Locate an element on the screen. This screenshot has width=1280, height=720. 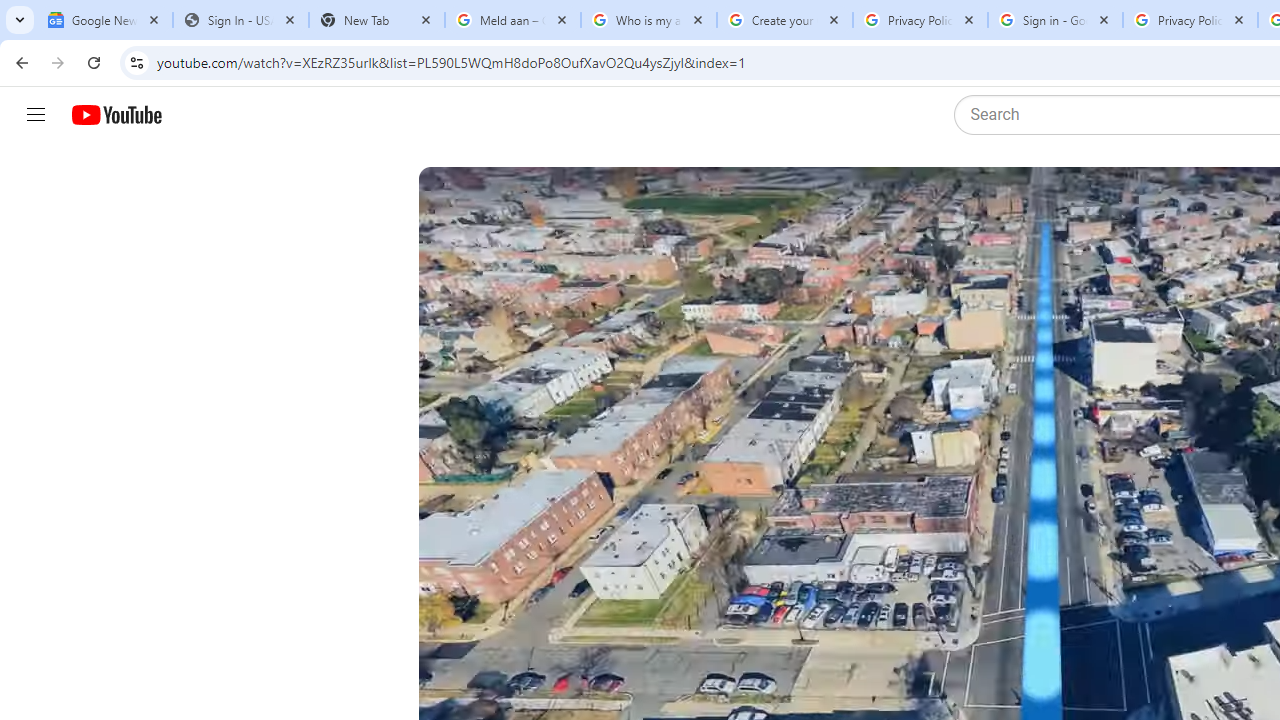
Google News is located at coordinates (104, 20).